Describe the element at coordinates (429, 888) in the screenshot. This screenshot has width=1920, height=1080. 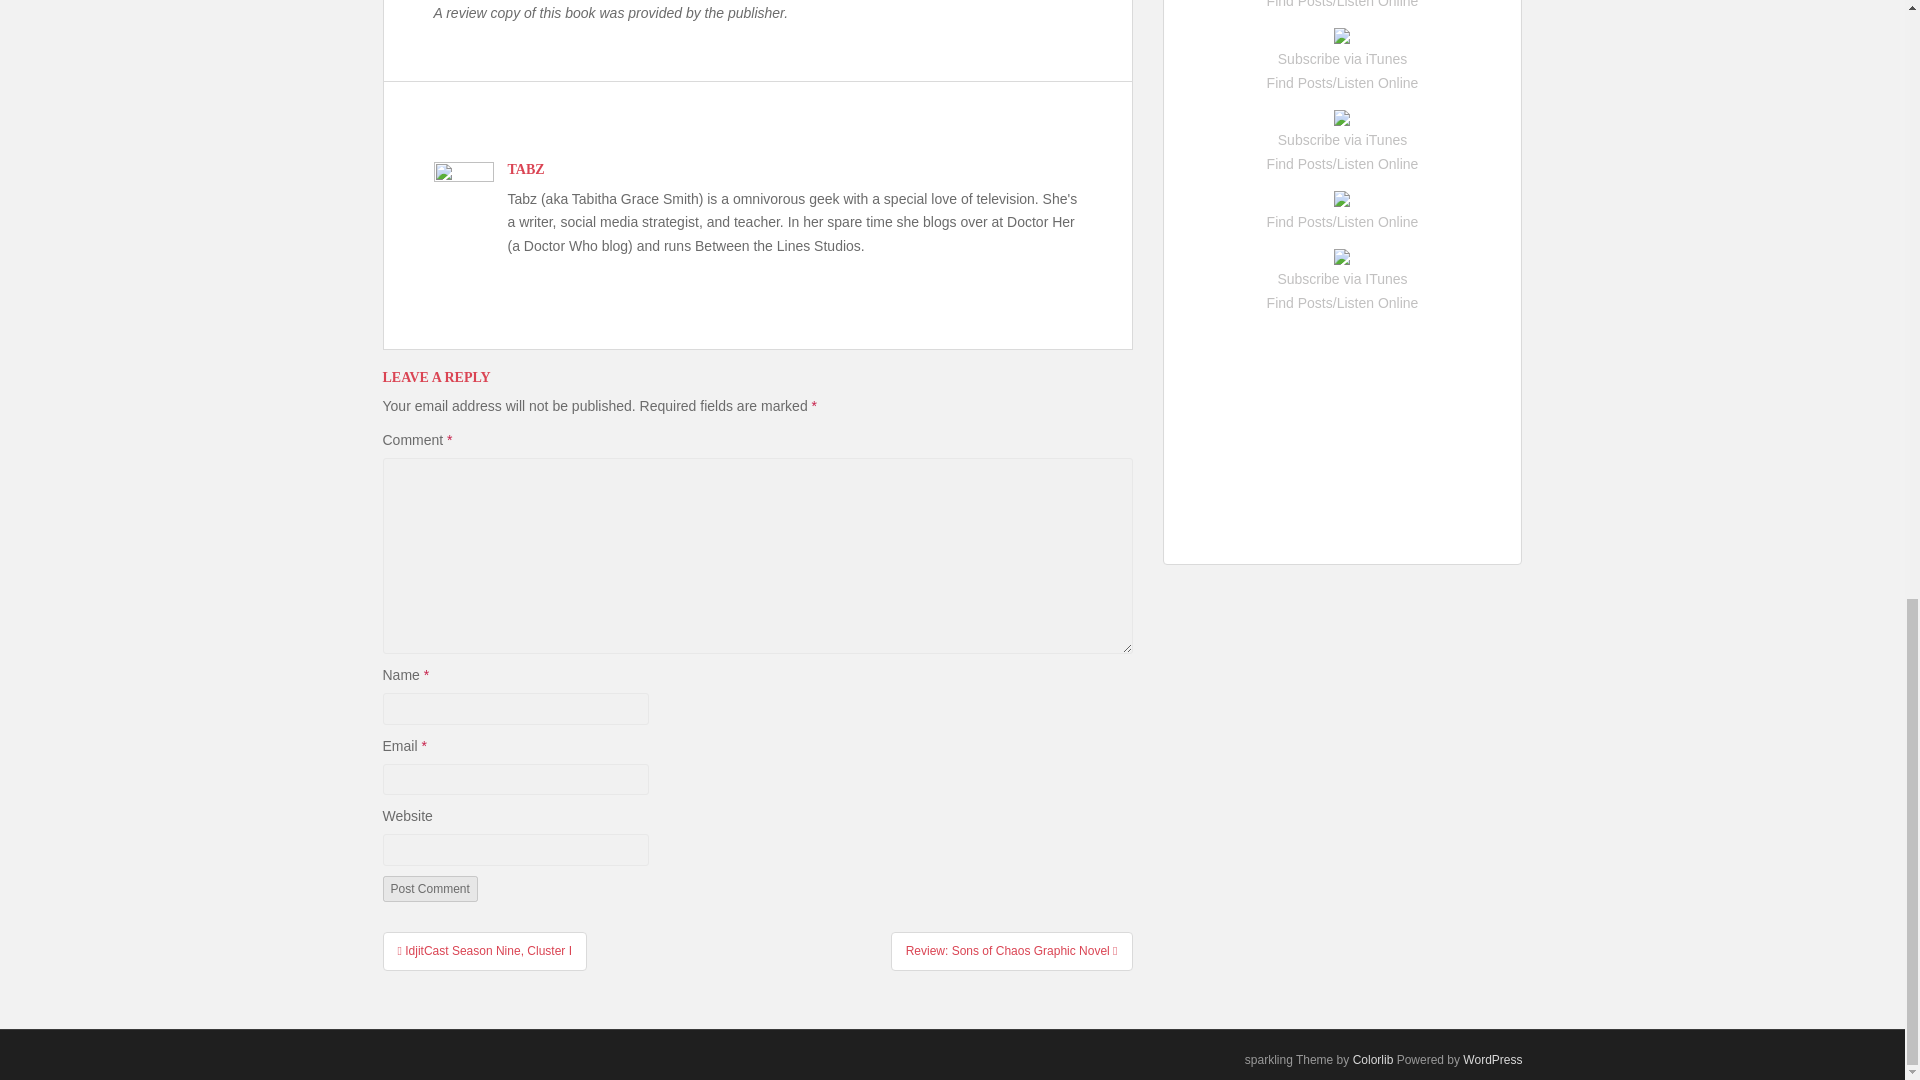
I see `Post Comment` at that location.